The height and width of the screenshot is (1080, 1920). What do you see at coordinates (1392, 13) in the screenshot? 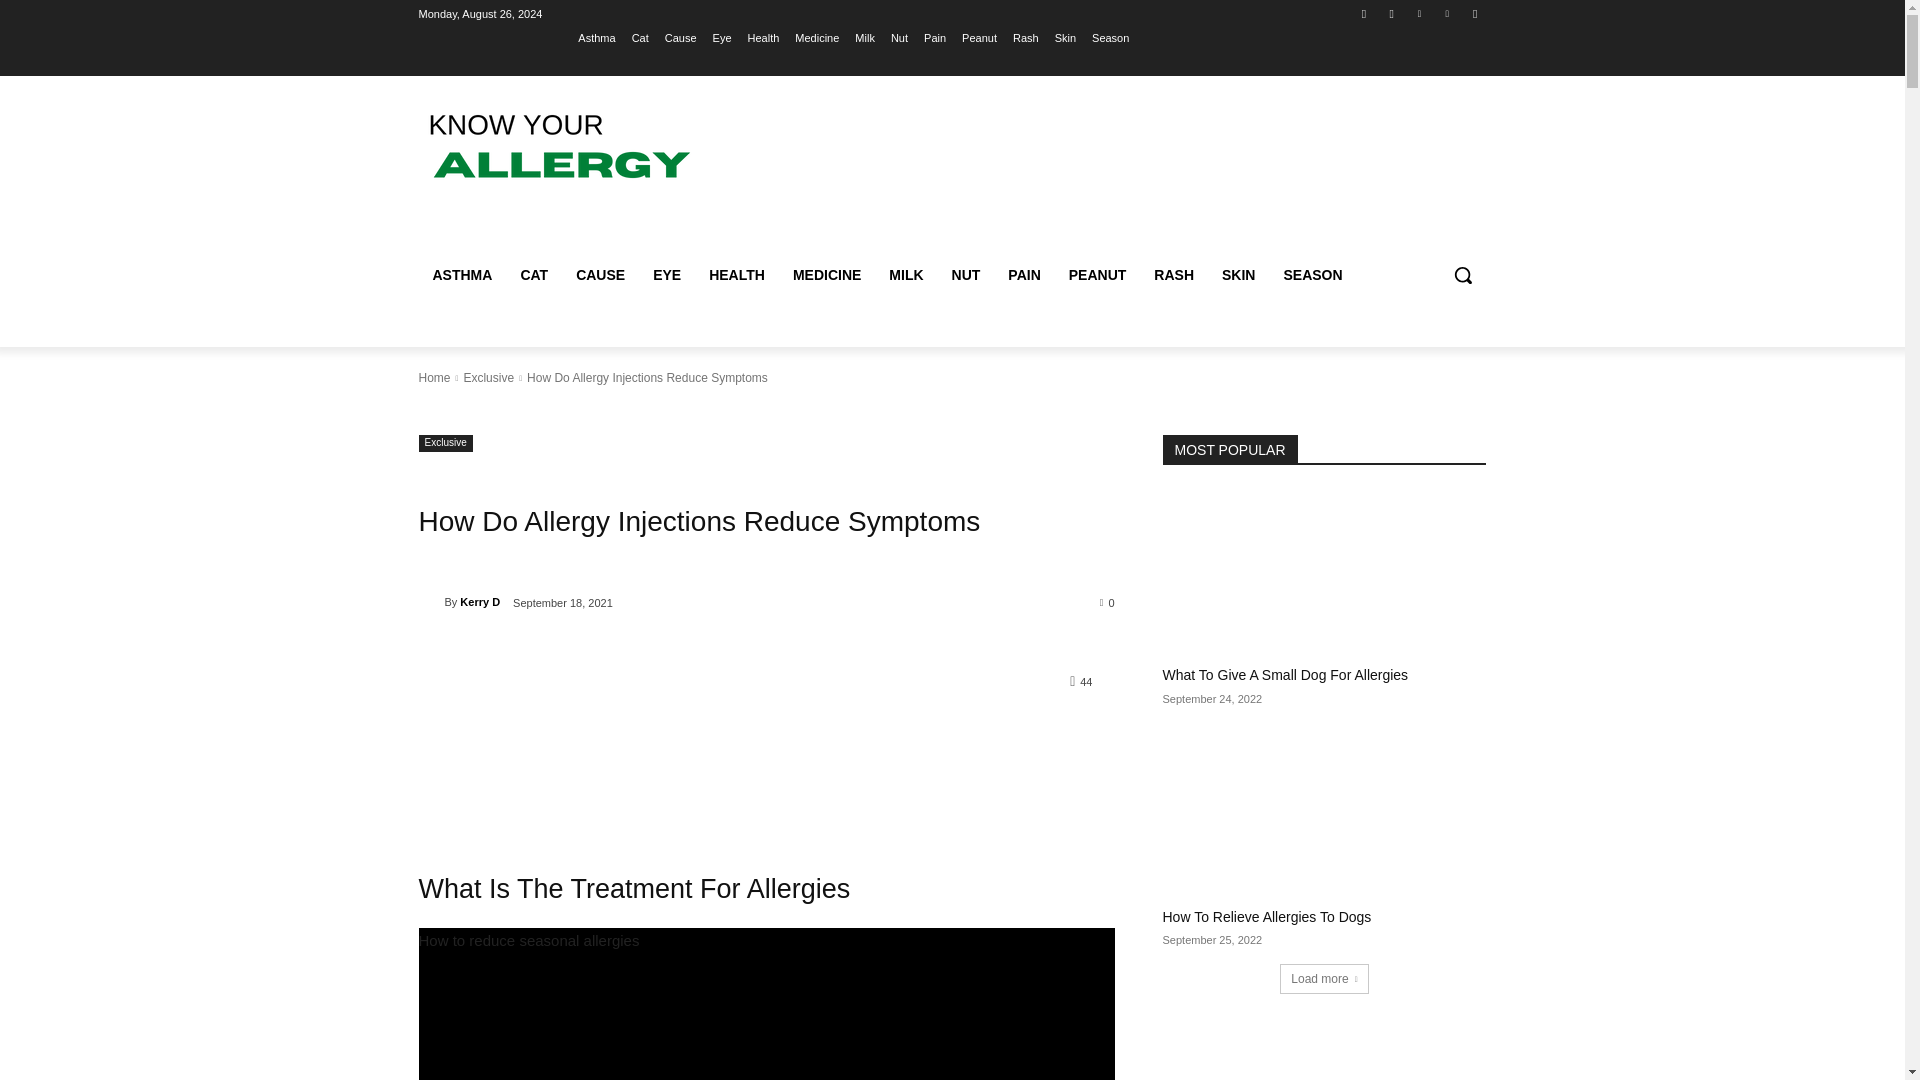
I see `Instagram` at bounding box center [1392, 13].